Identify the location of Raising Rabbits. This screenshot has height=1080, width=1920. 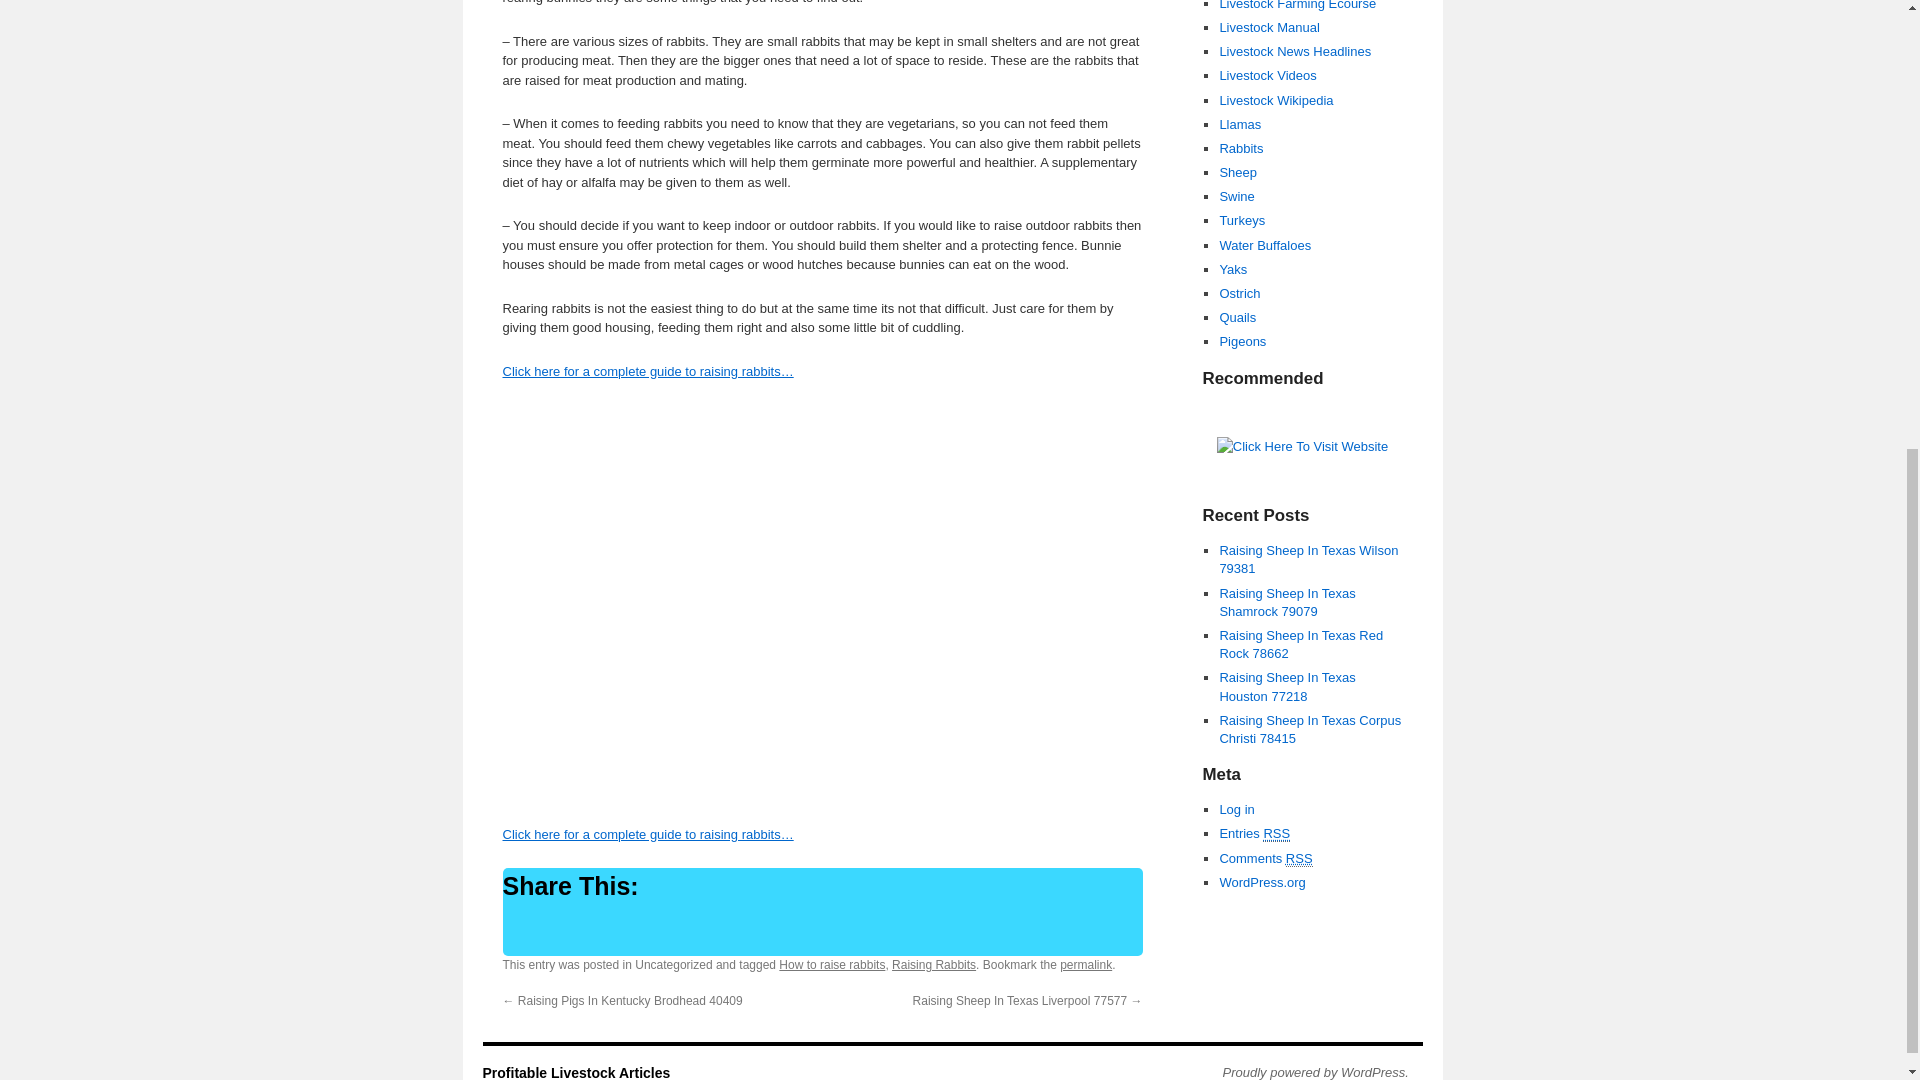
(934, 964).